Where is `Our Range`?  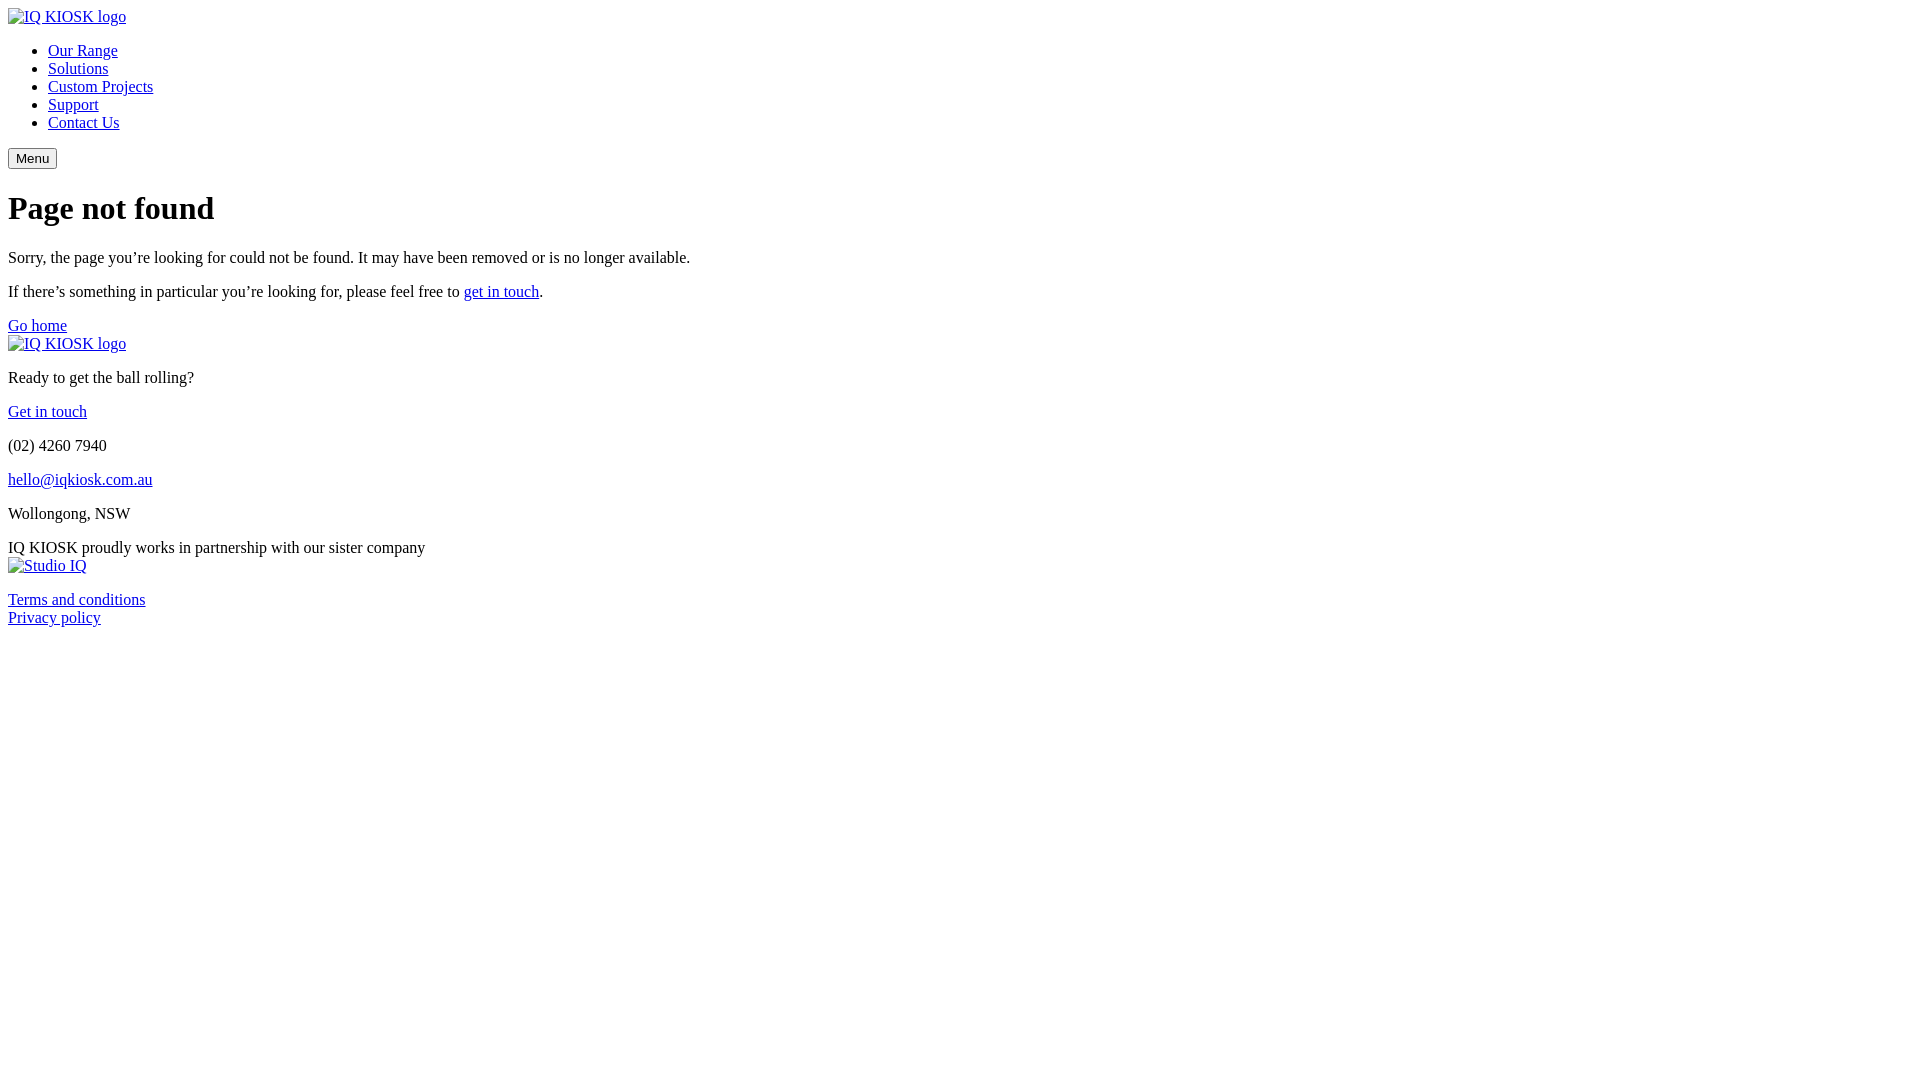 Our Range is located at coordinates (83, 50).